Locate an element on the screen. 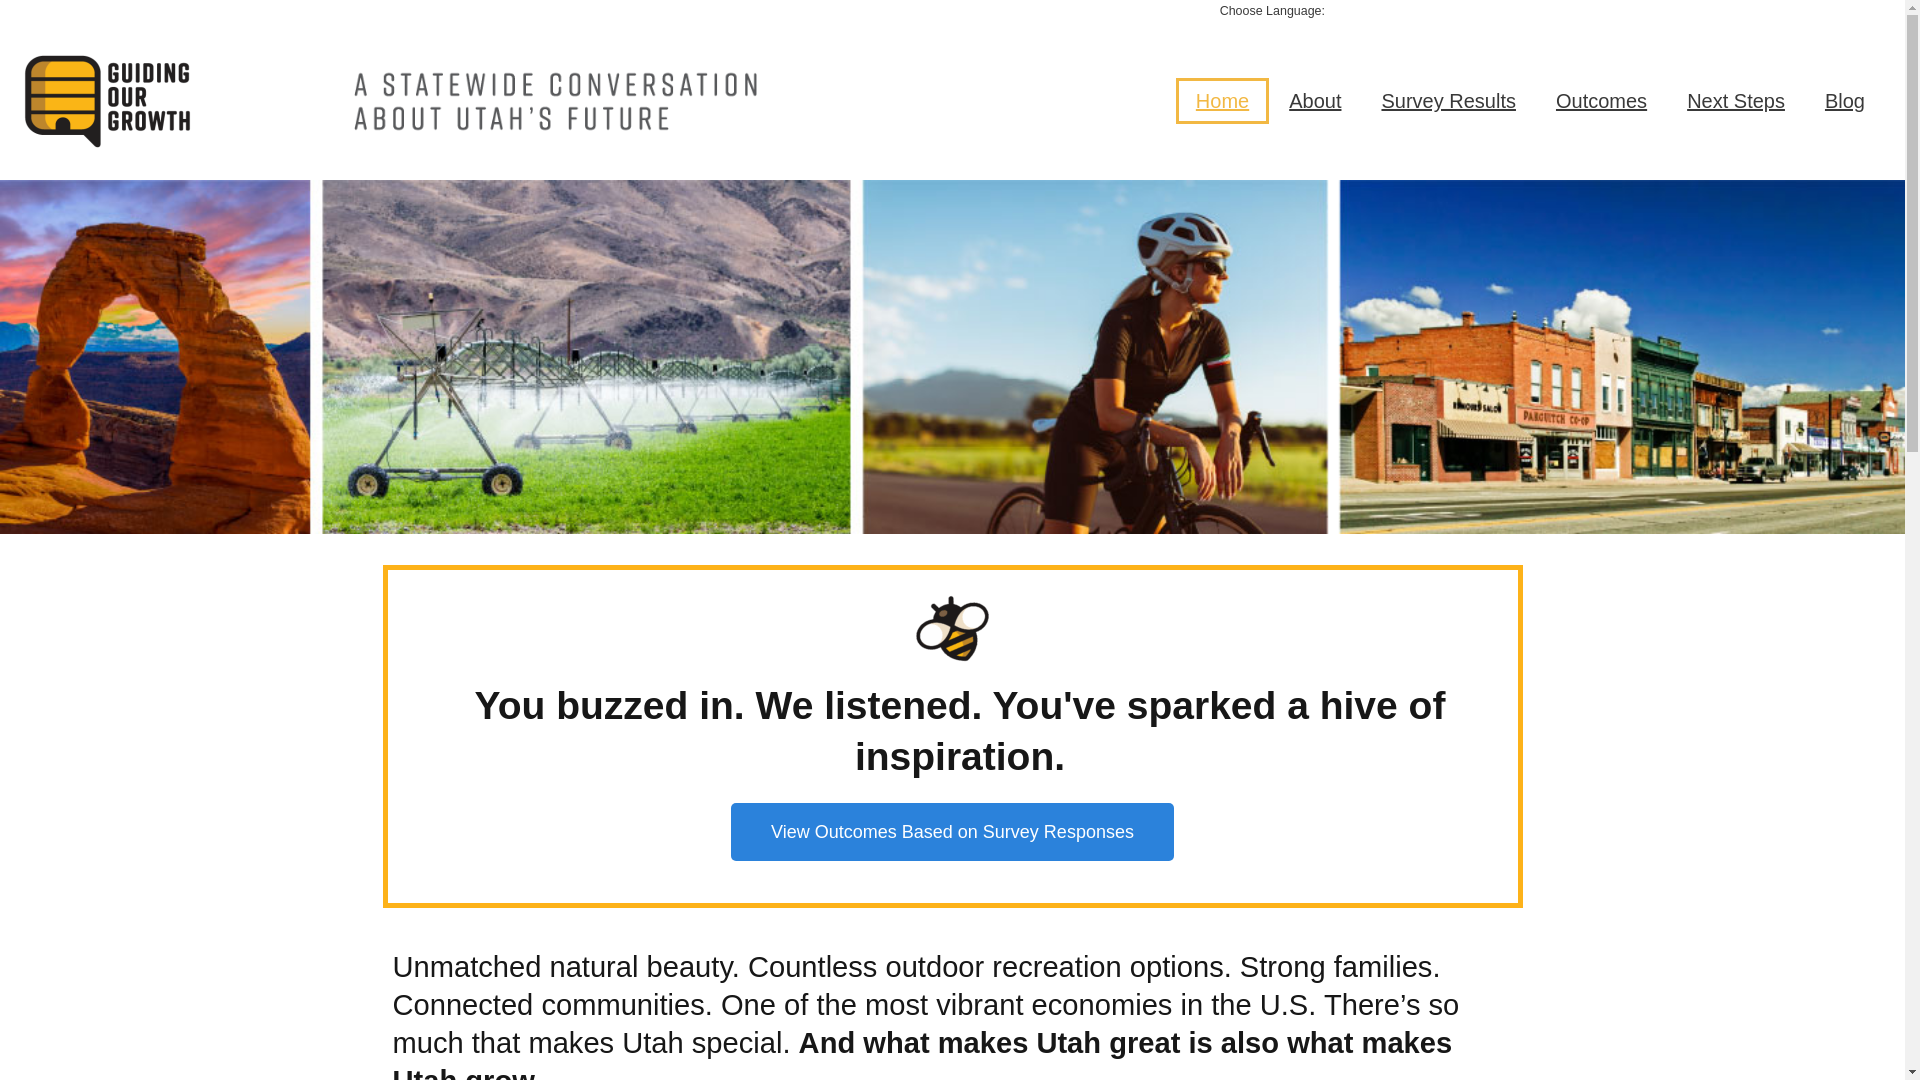 This screenshot has height=1080, width=1920. About is located at coordinates (1315, 100).